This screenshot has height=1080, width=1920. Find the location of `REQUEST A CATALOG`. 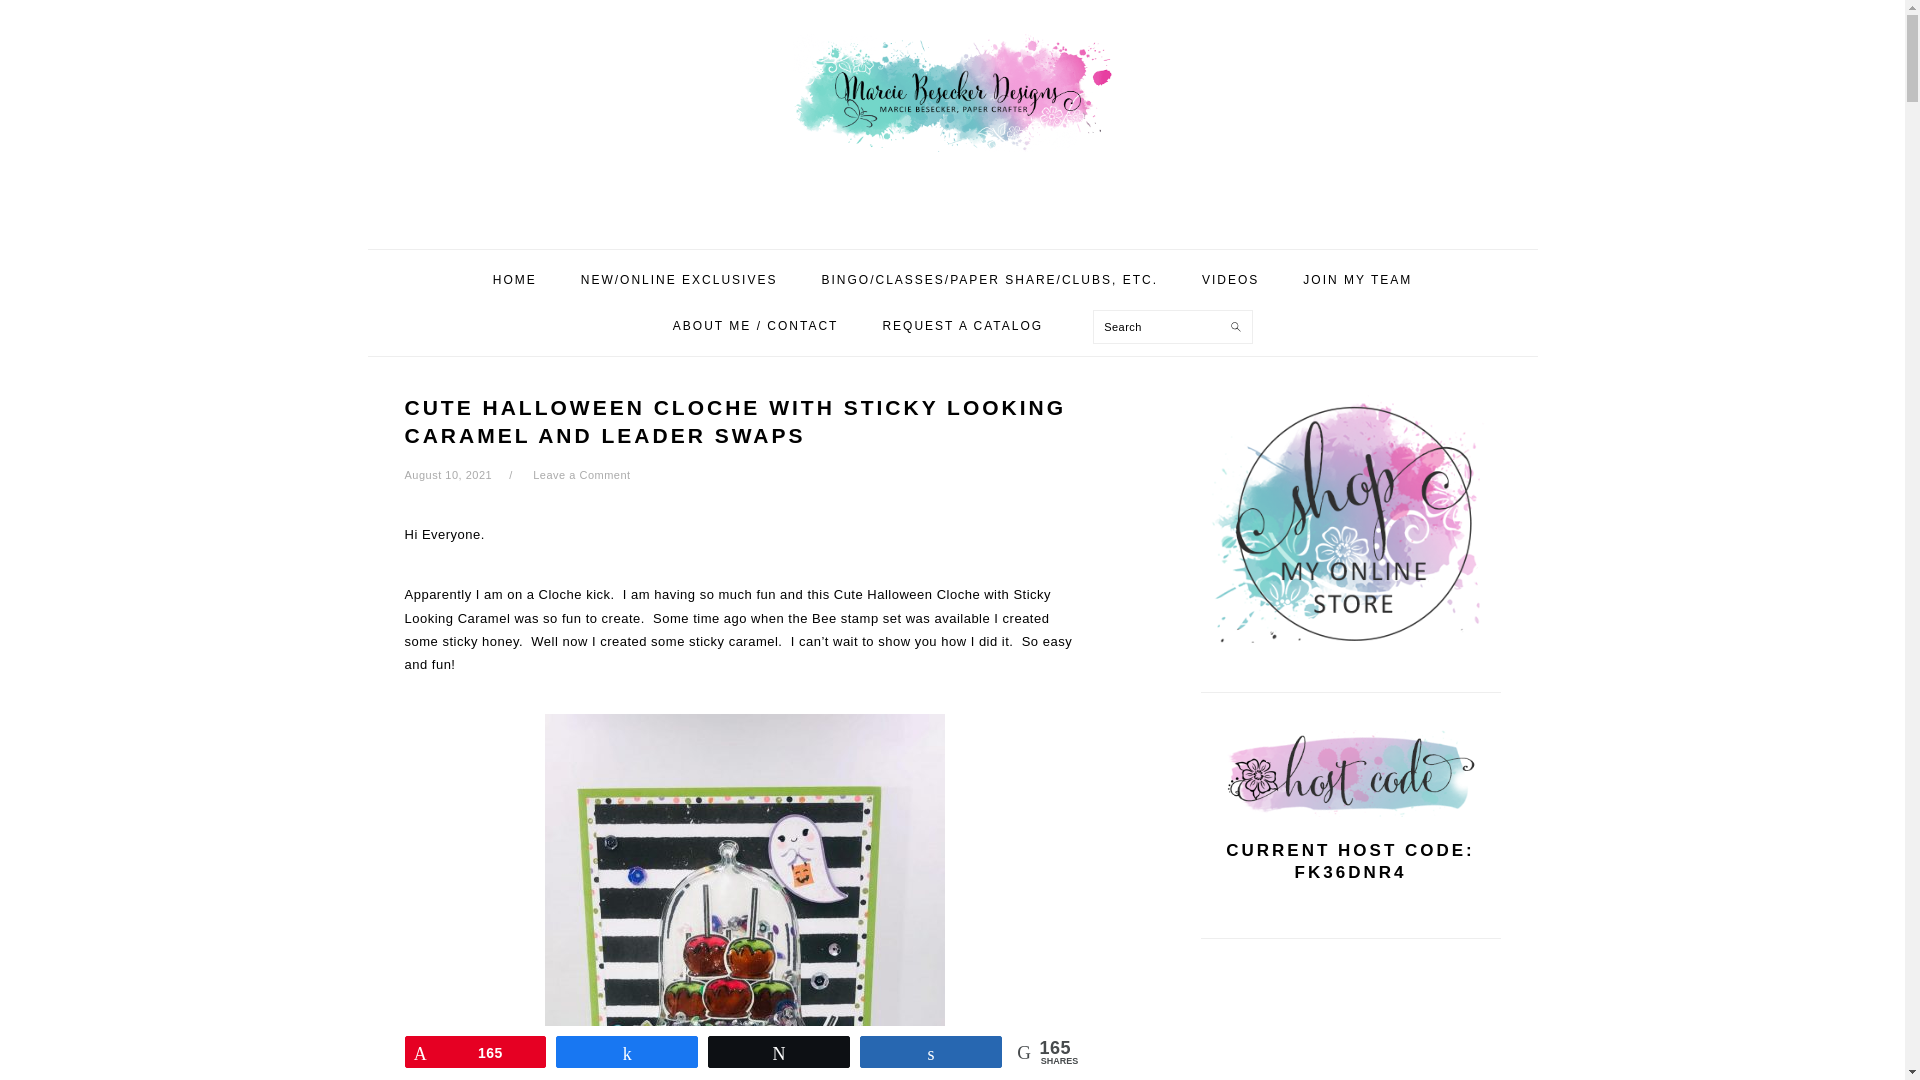

REQUEST A CATALOG is located at coordinates (962, 326).